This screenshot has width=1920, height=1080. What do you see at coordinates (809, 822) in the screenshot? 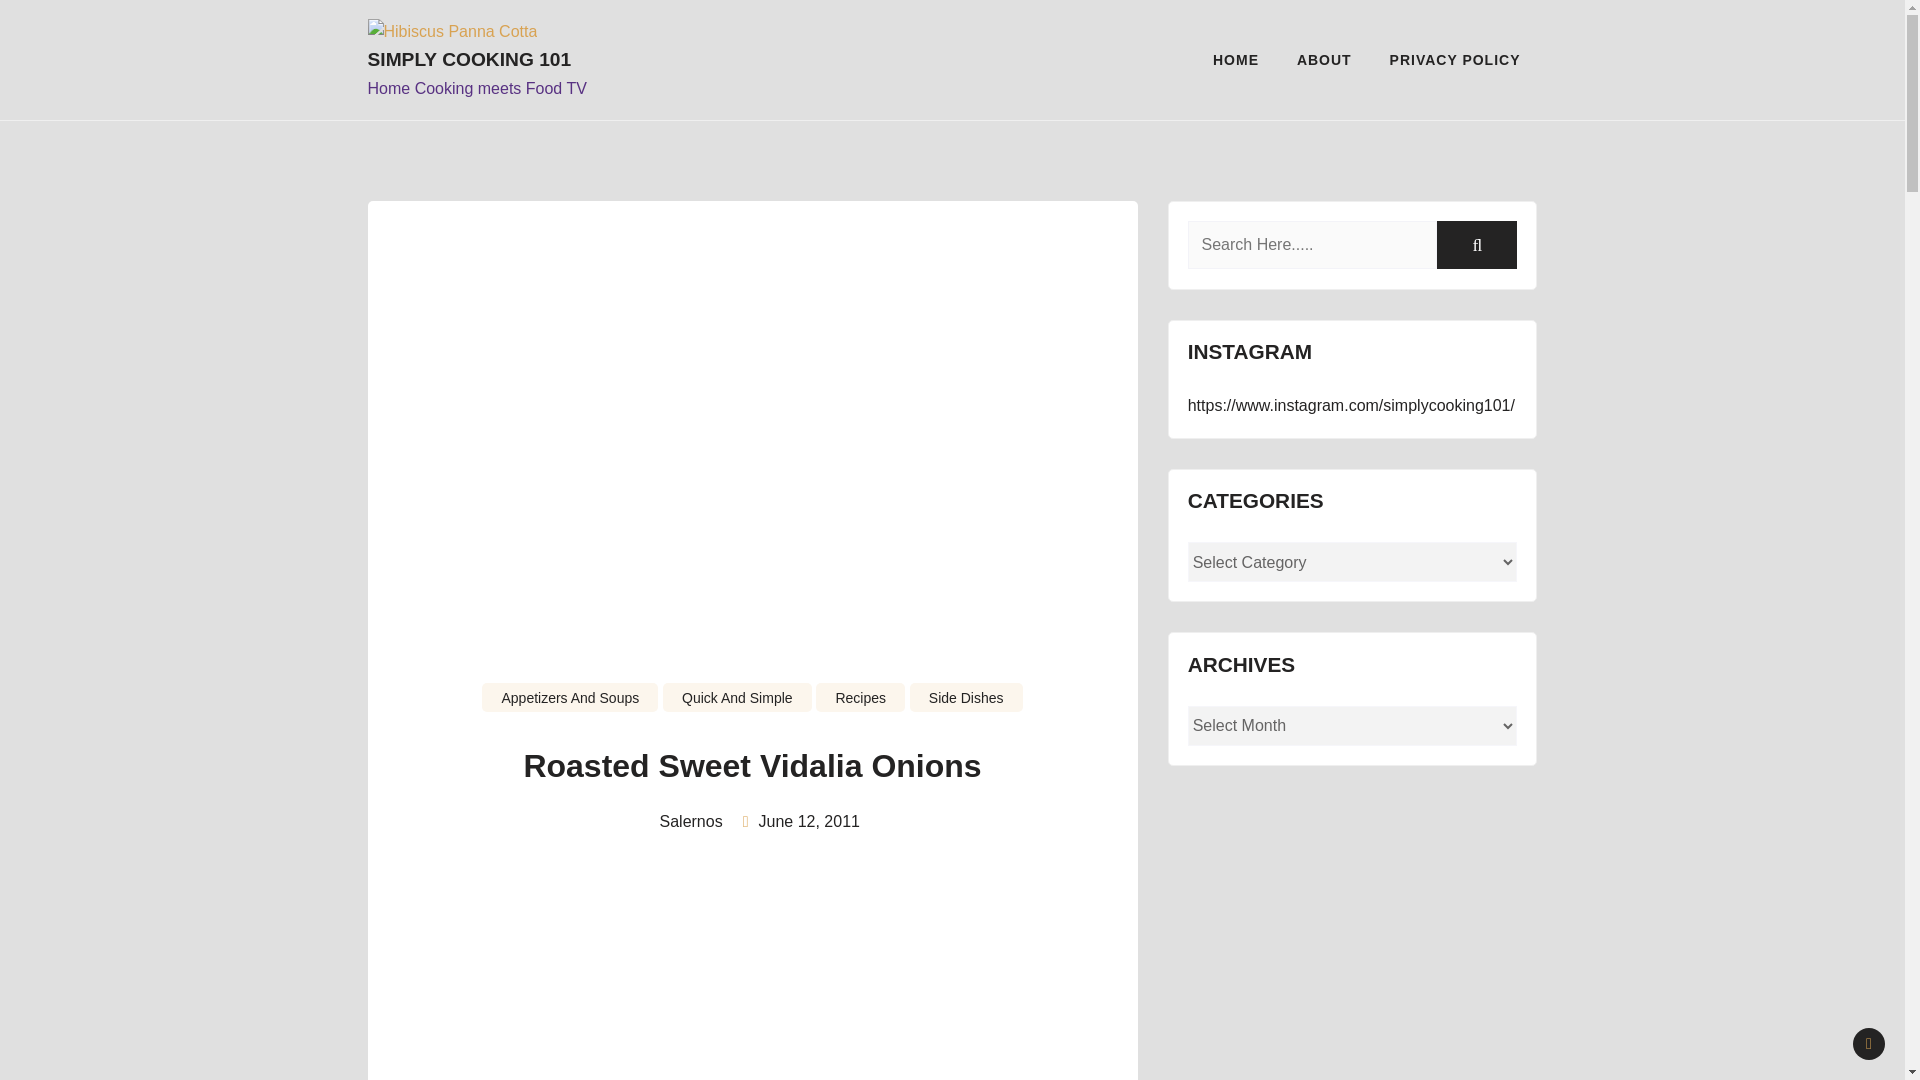
I see `June 12, 2011` at bounding box center [809, 822].